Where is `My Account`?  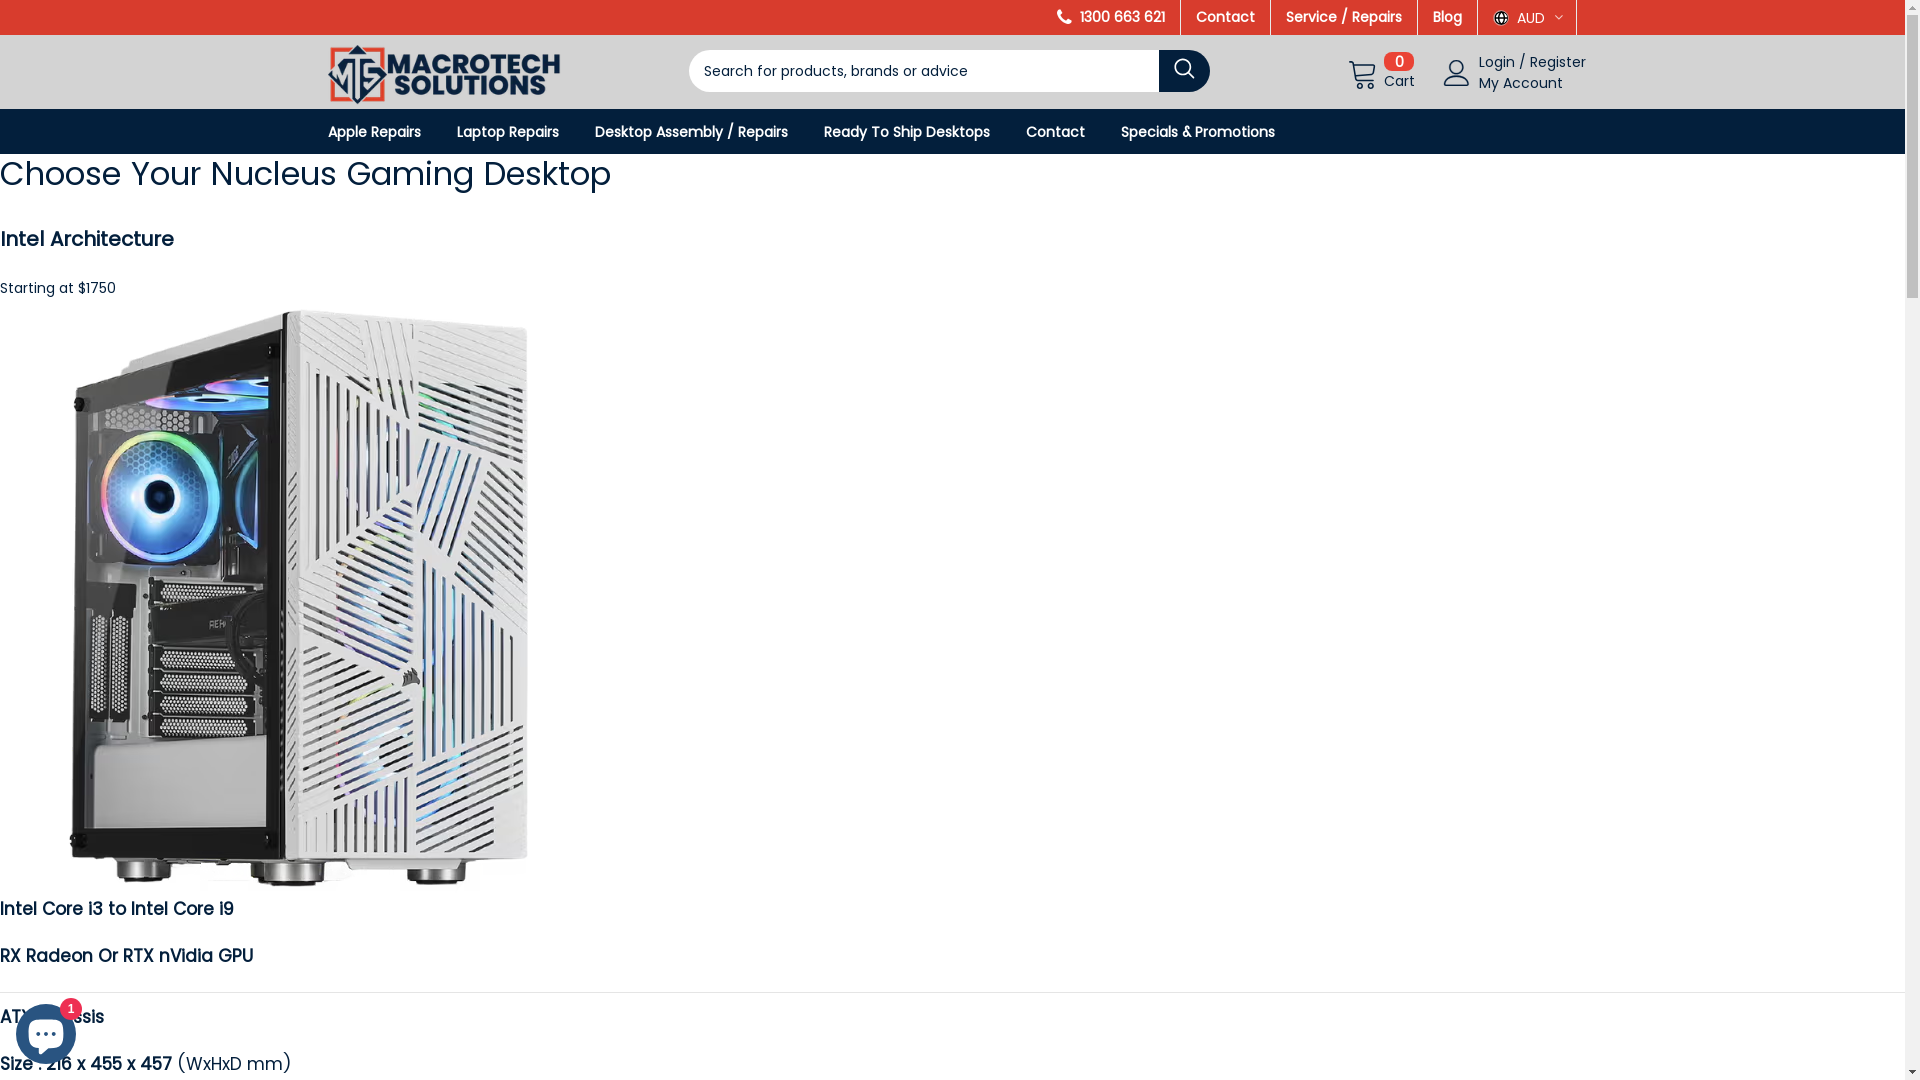
My Account is located at coordinates (1521, 83).